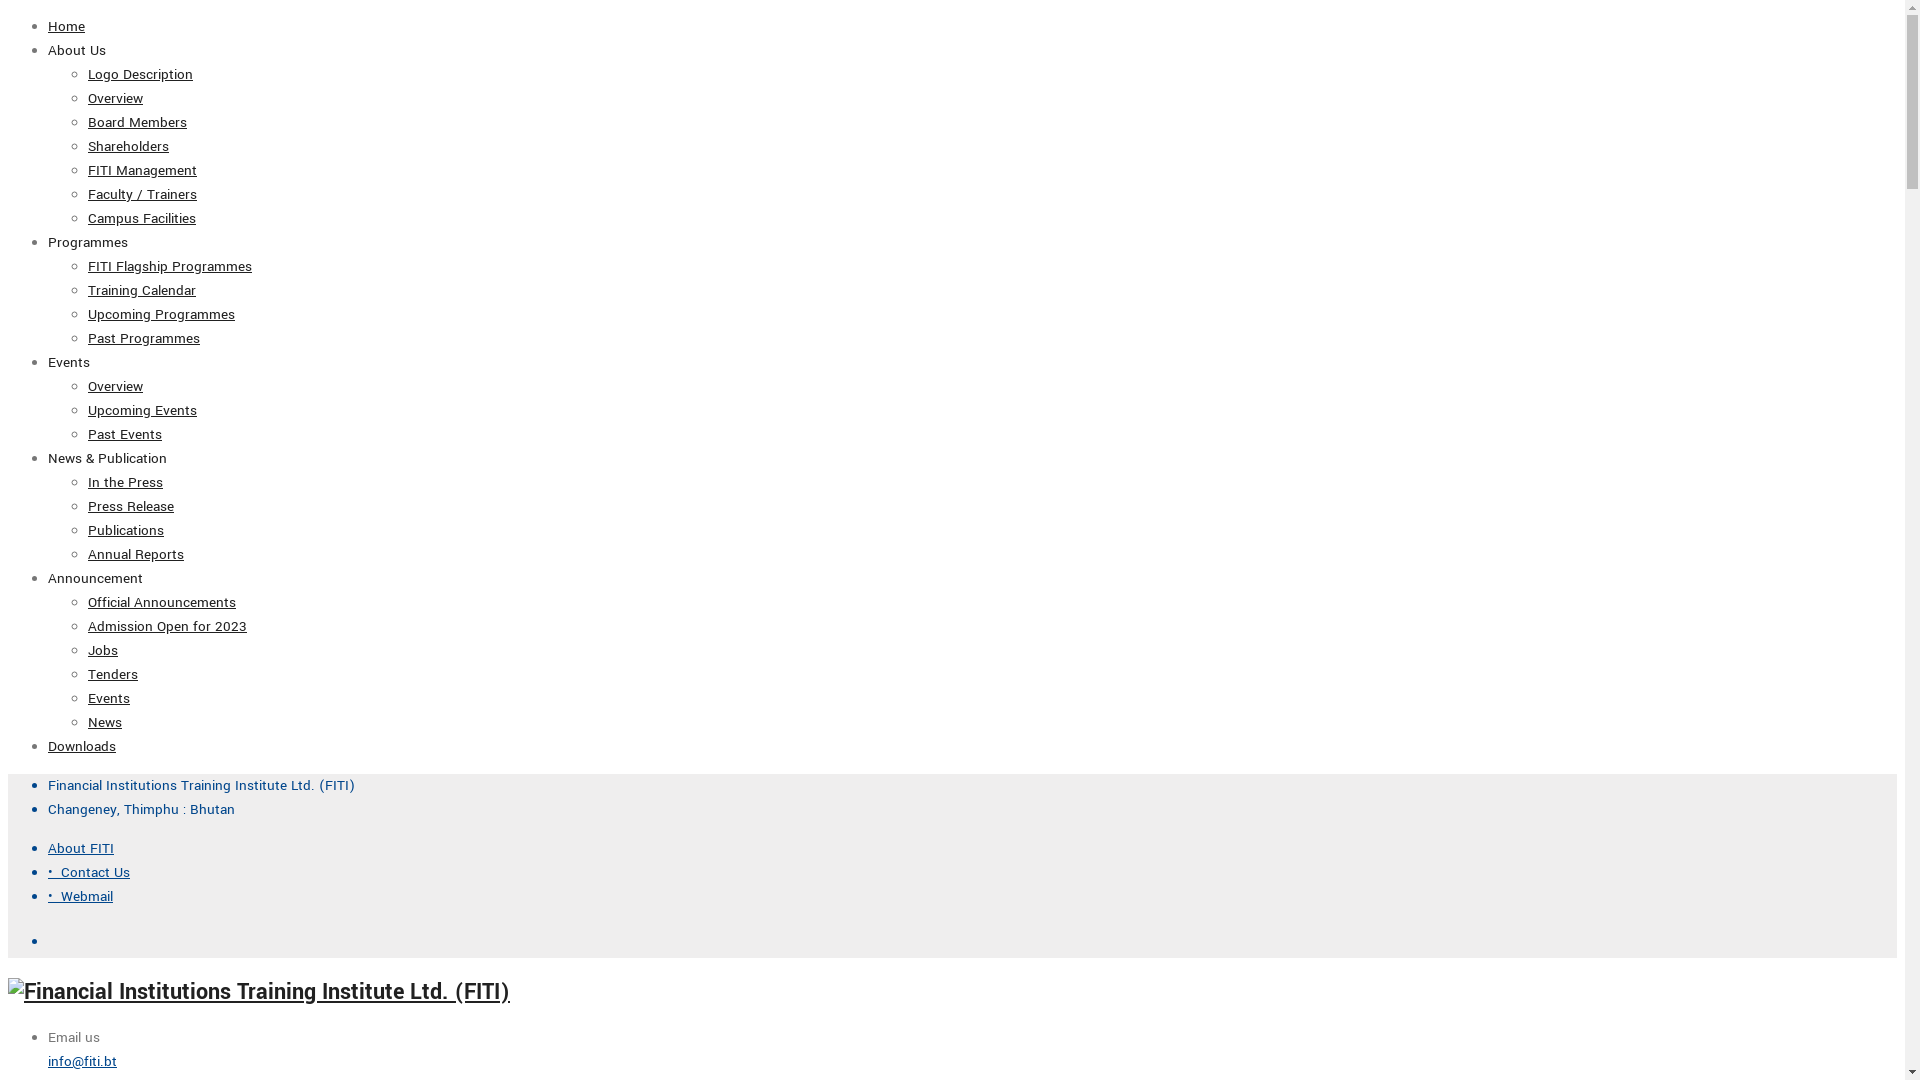 This screenshot has width=1920, height=1080. Describe the element at coordinates (142, 194) in the screenshot. I see `Faculty / Trainers` at that location.